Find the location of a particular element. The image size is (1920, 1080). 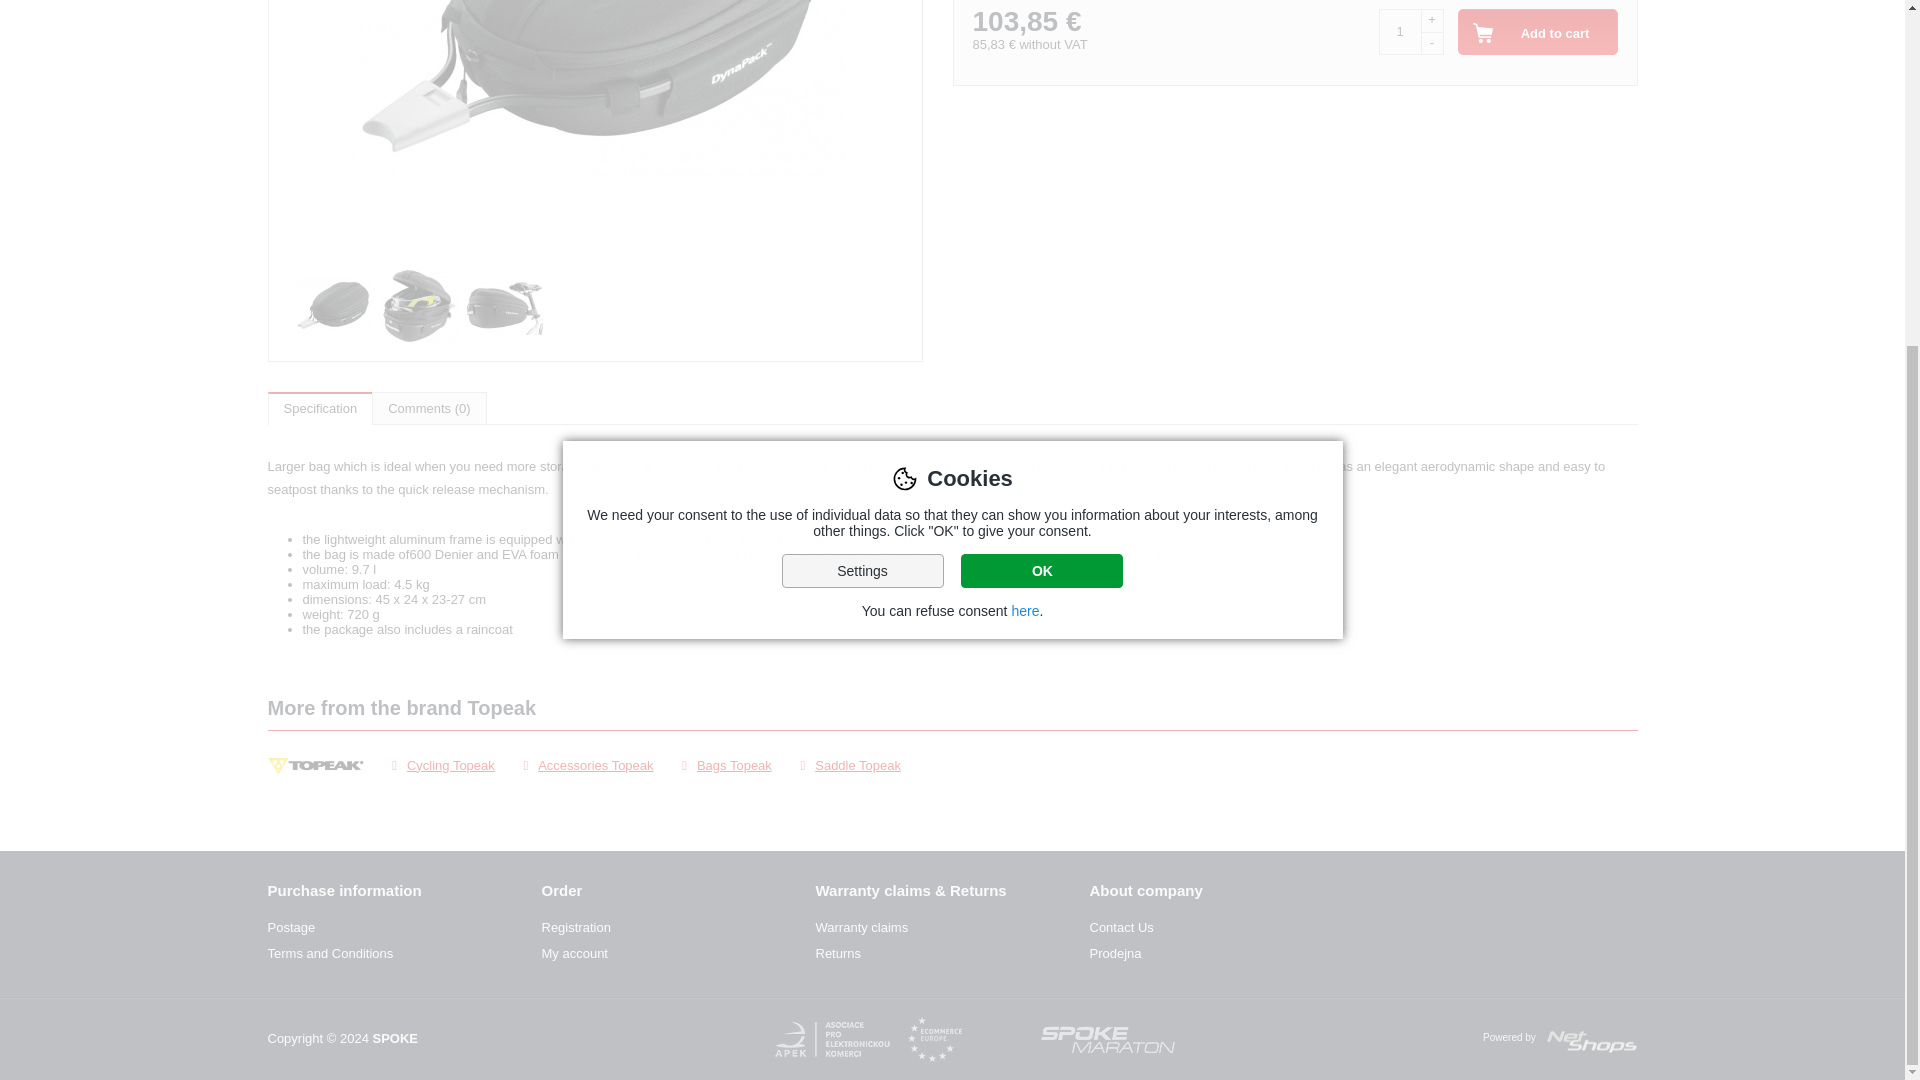

Add to cart is located at coordinates (1538, 32).